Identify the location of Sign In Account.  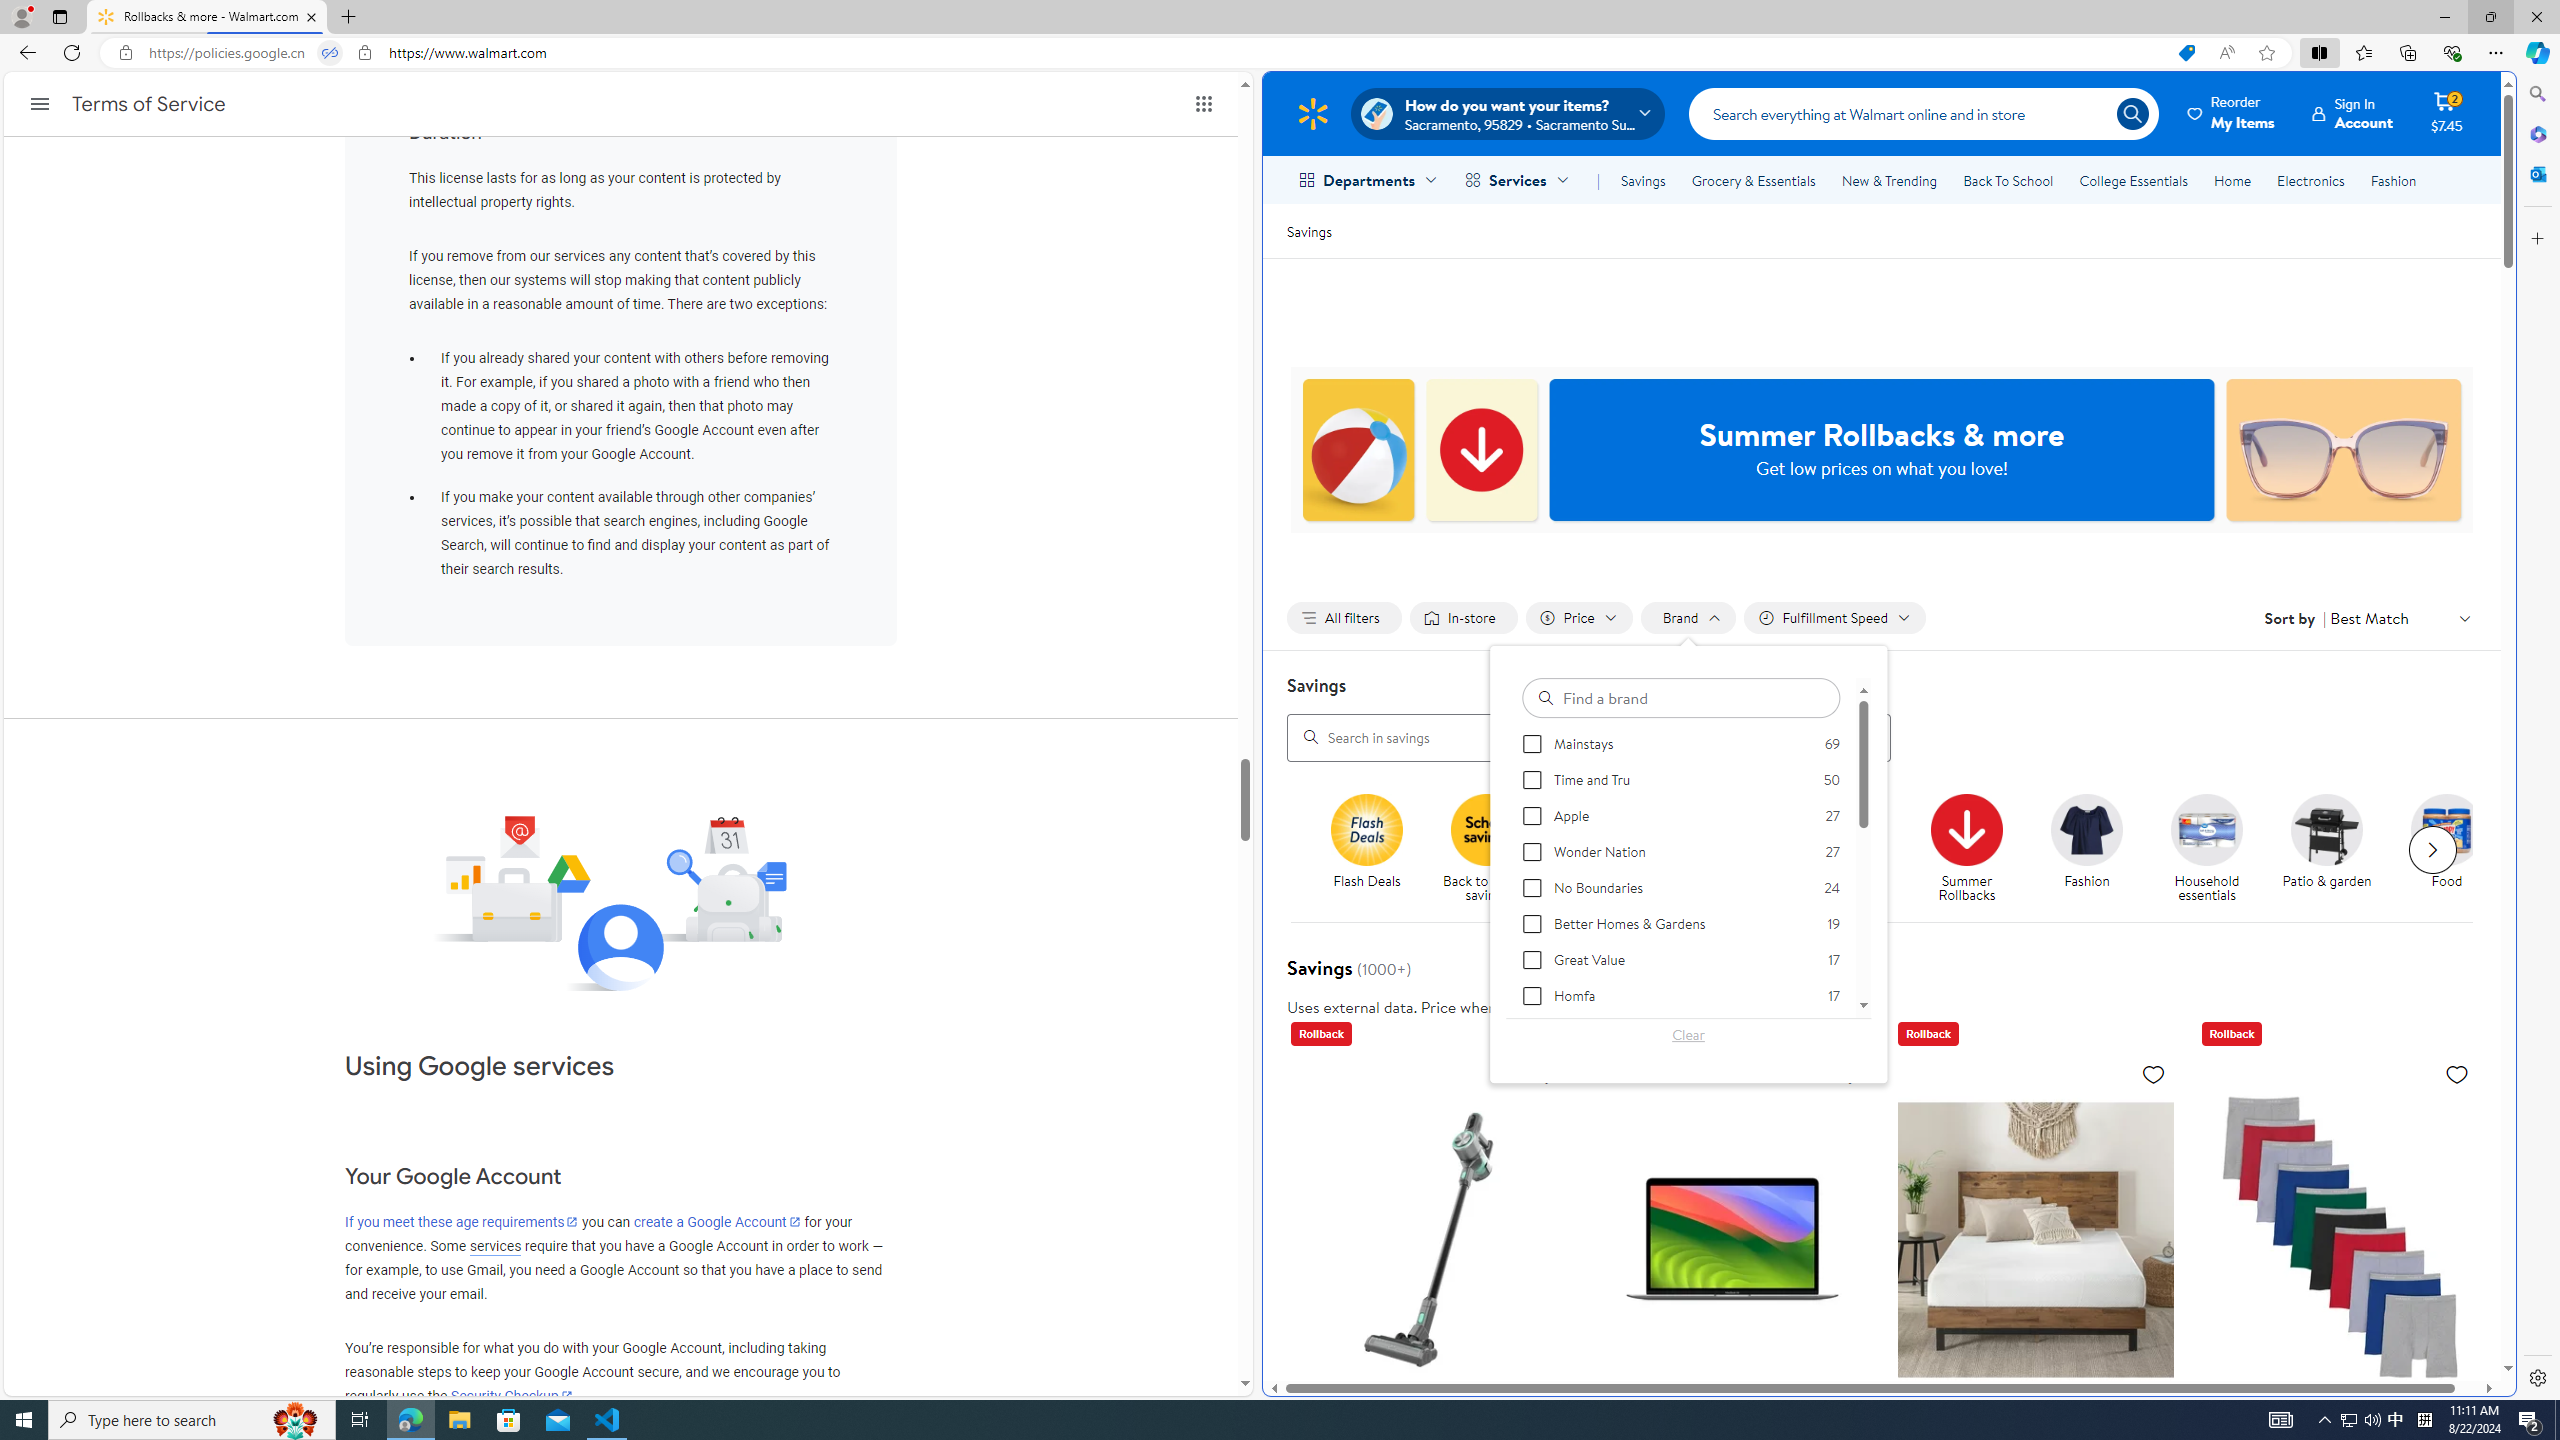
(2353, 113).